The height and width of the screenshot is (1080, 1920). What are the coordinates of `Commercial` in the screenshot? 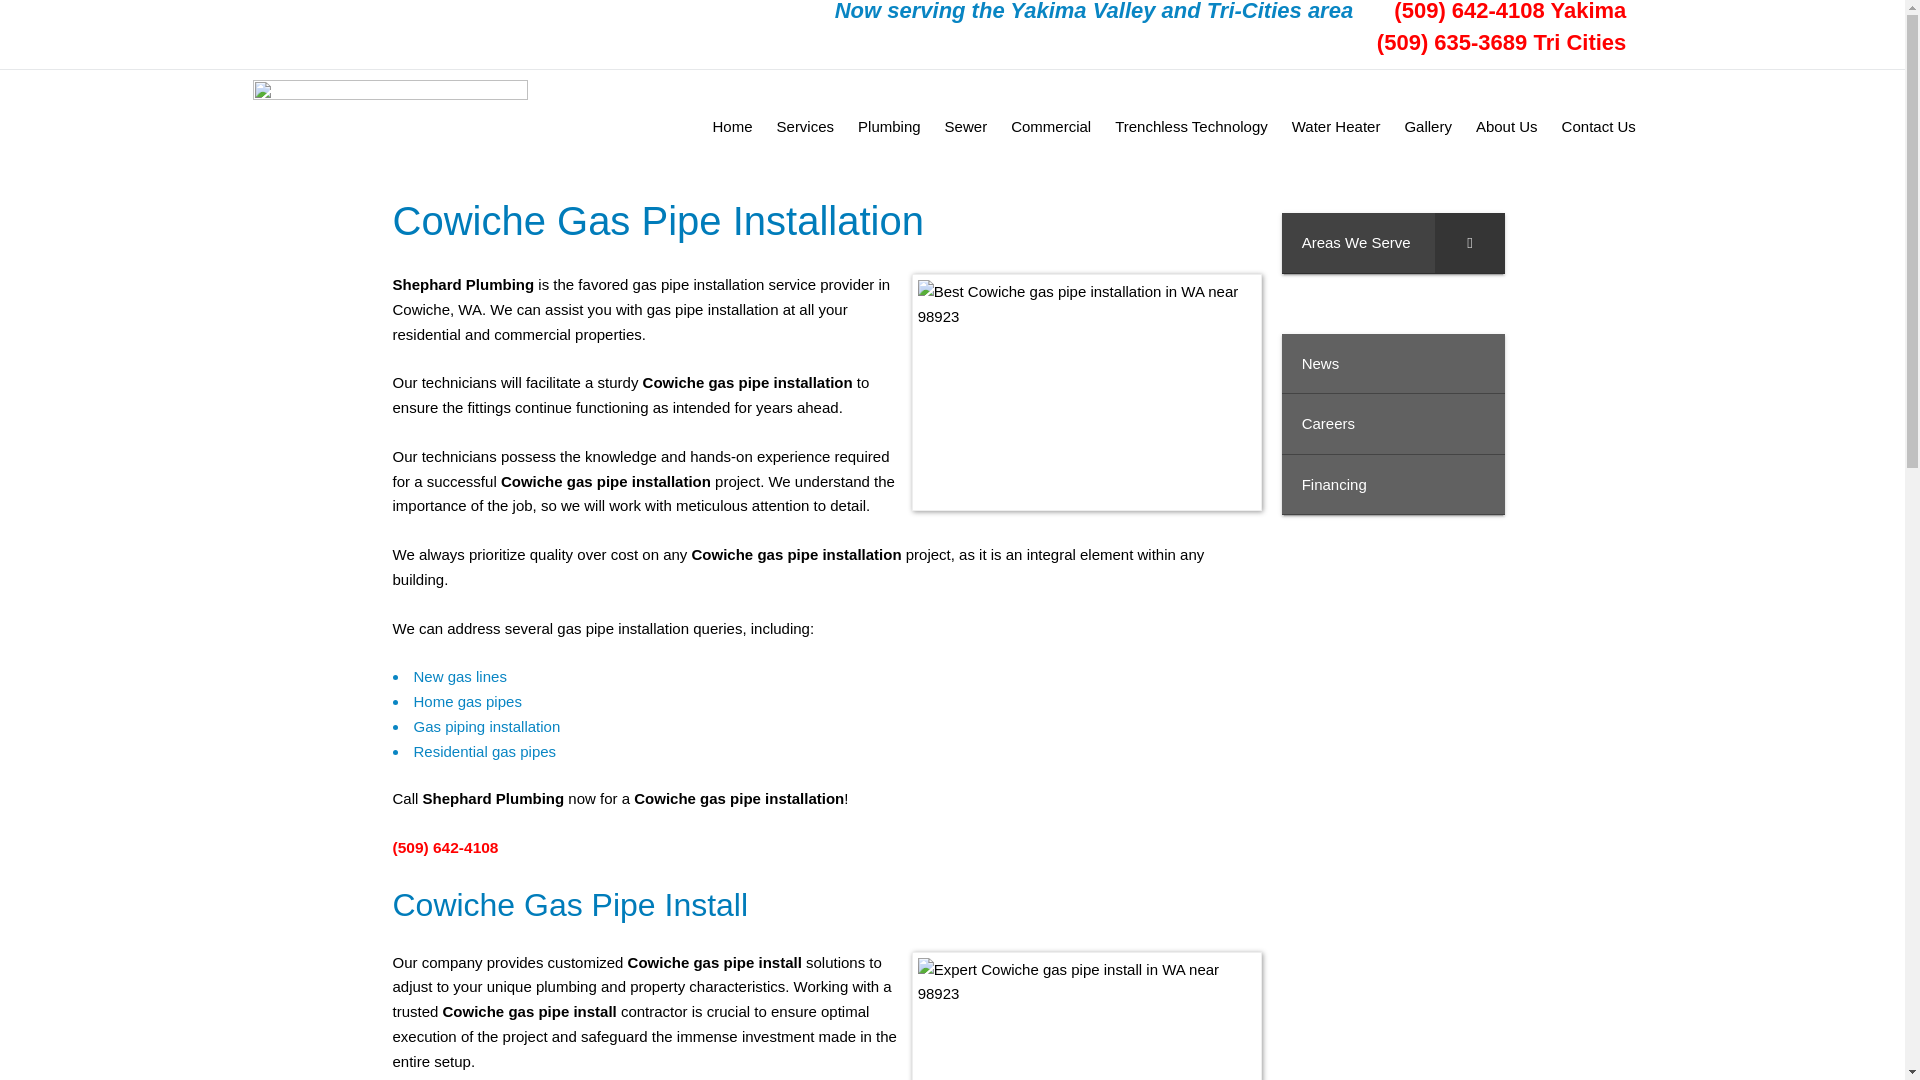 It's located at (1050, 126).